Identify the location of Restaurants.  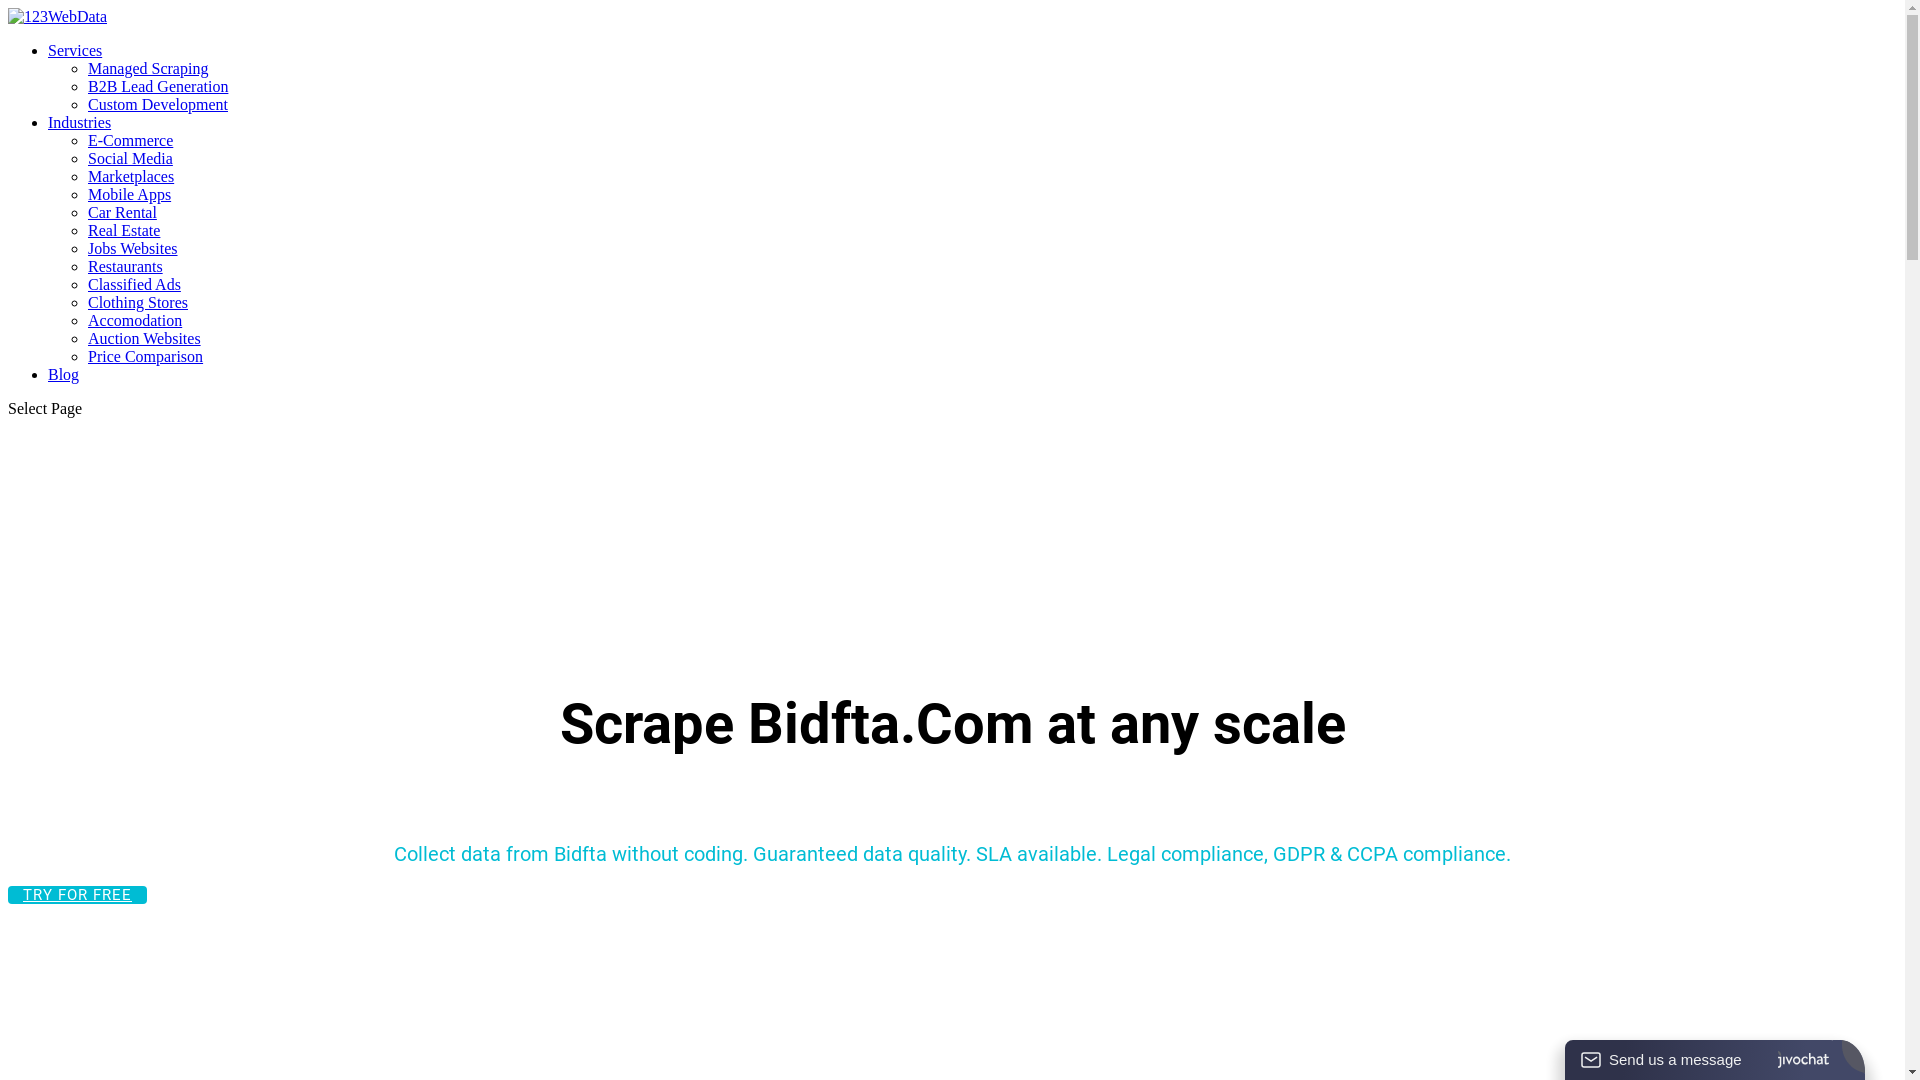
(126, 266).